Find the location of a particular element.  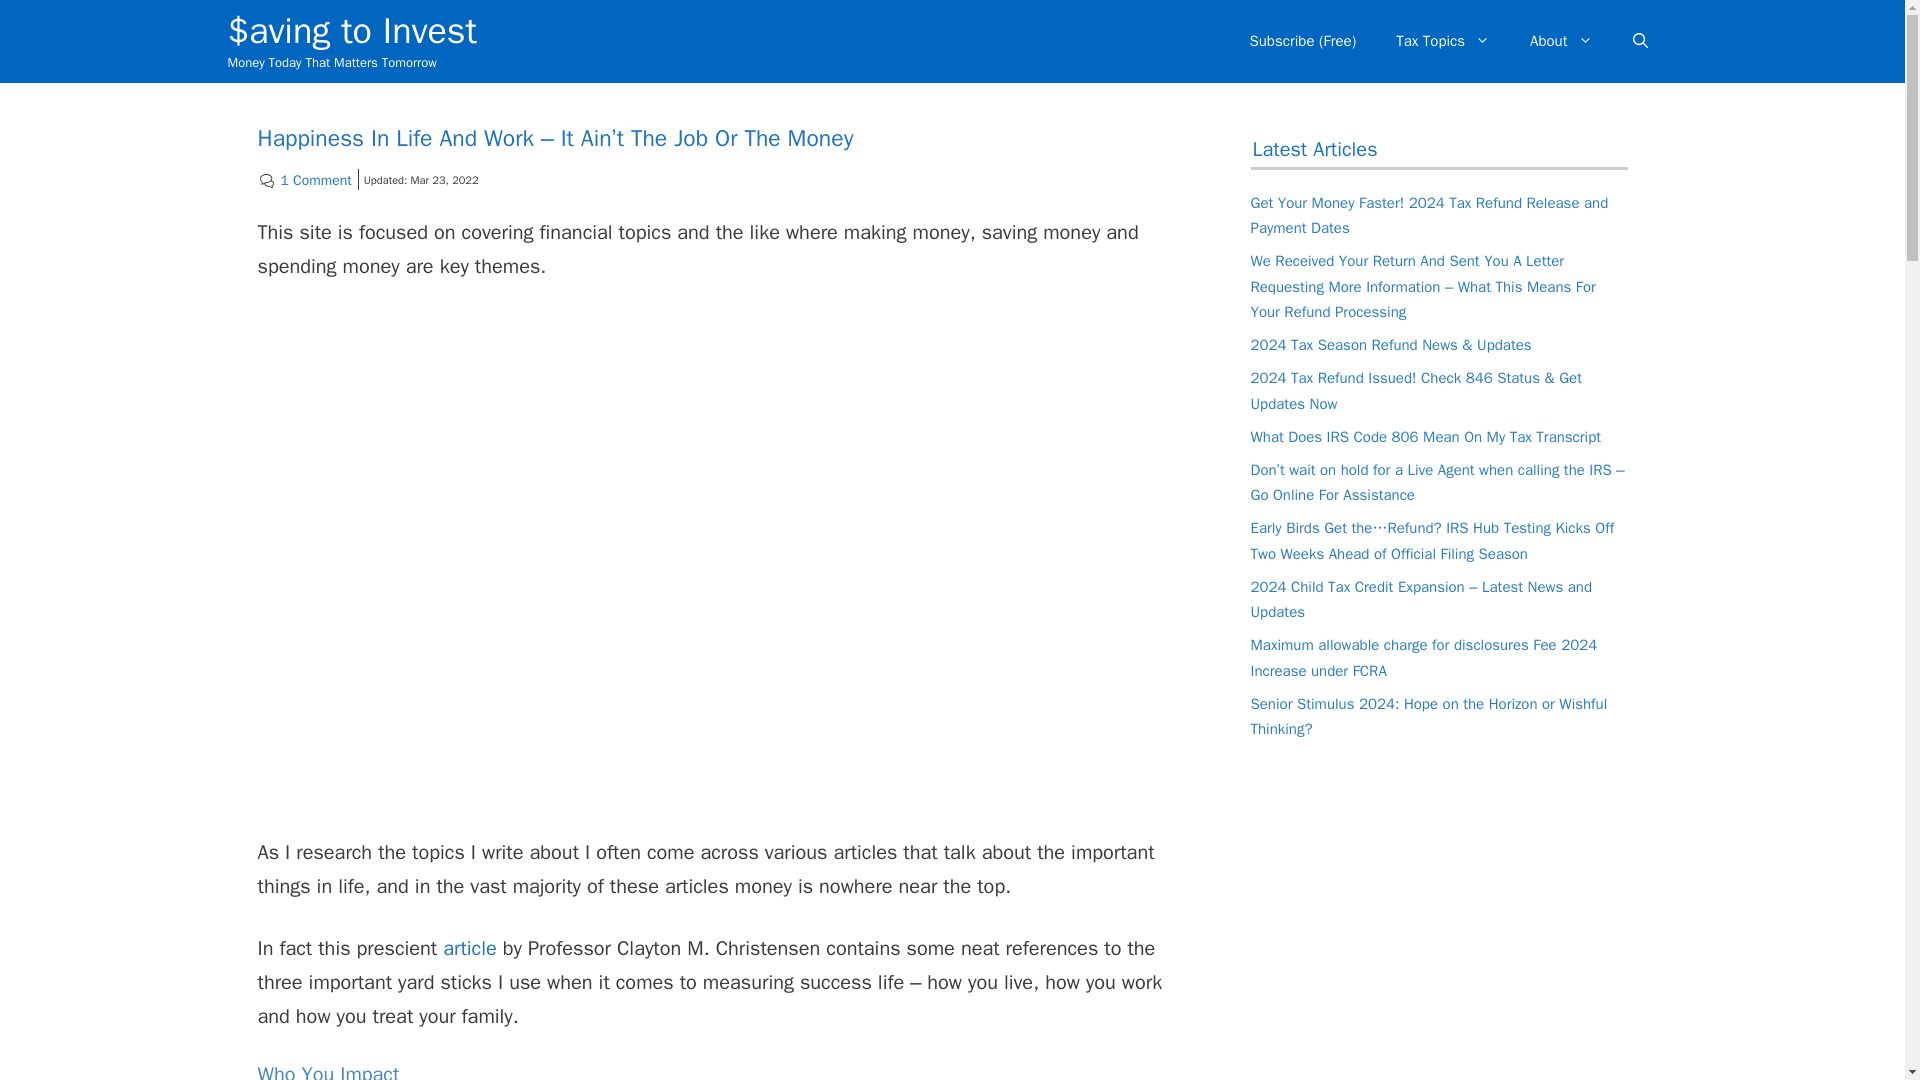

1 Comment is located at coordinates (316, 180).